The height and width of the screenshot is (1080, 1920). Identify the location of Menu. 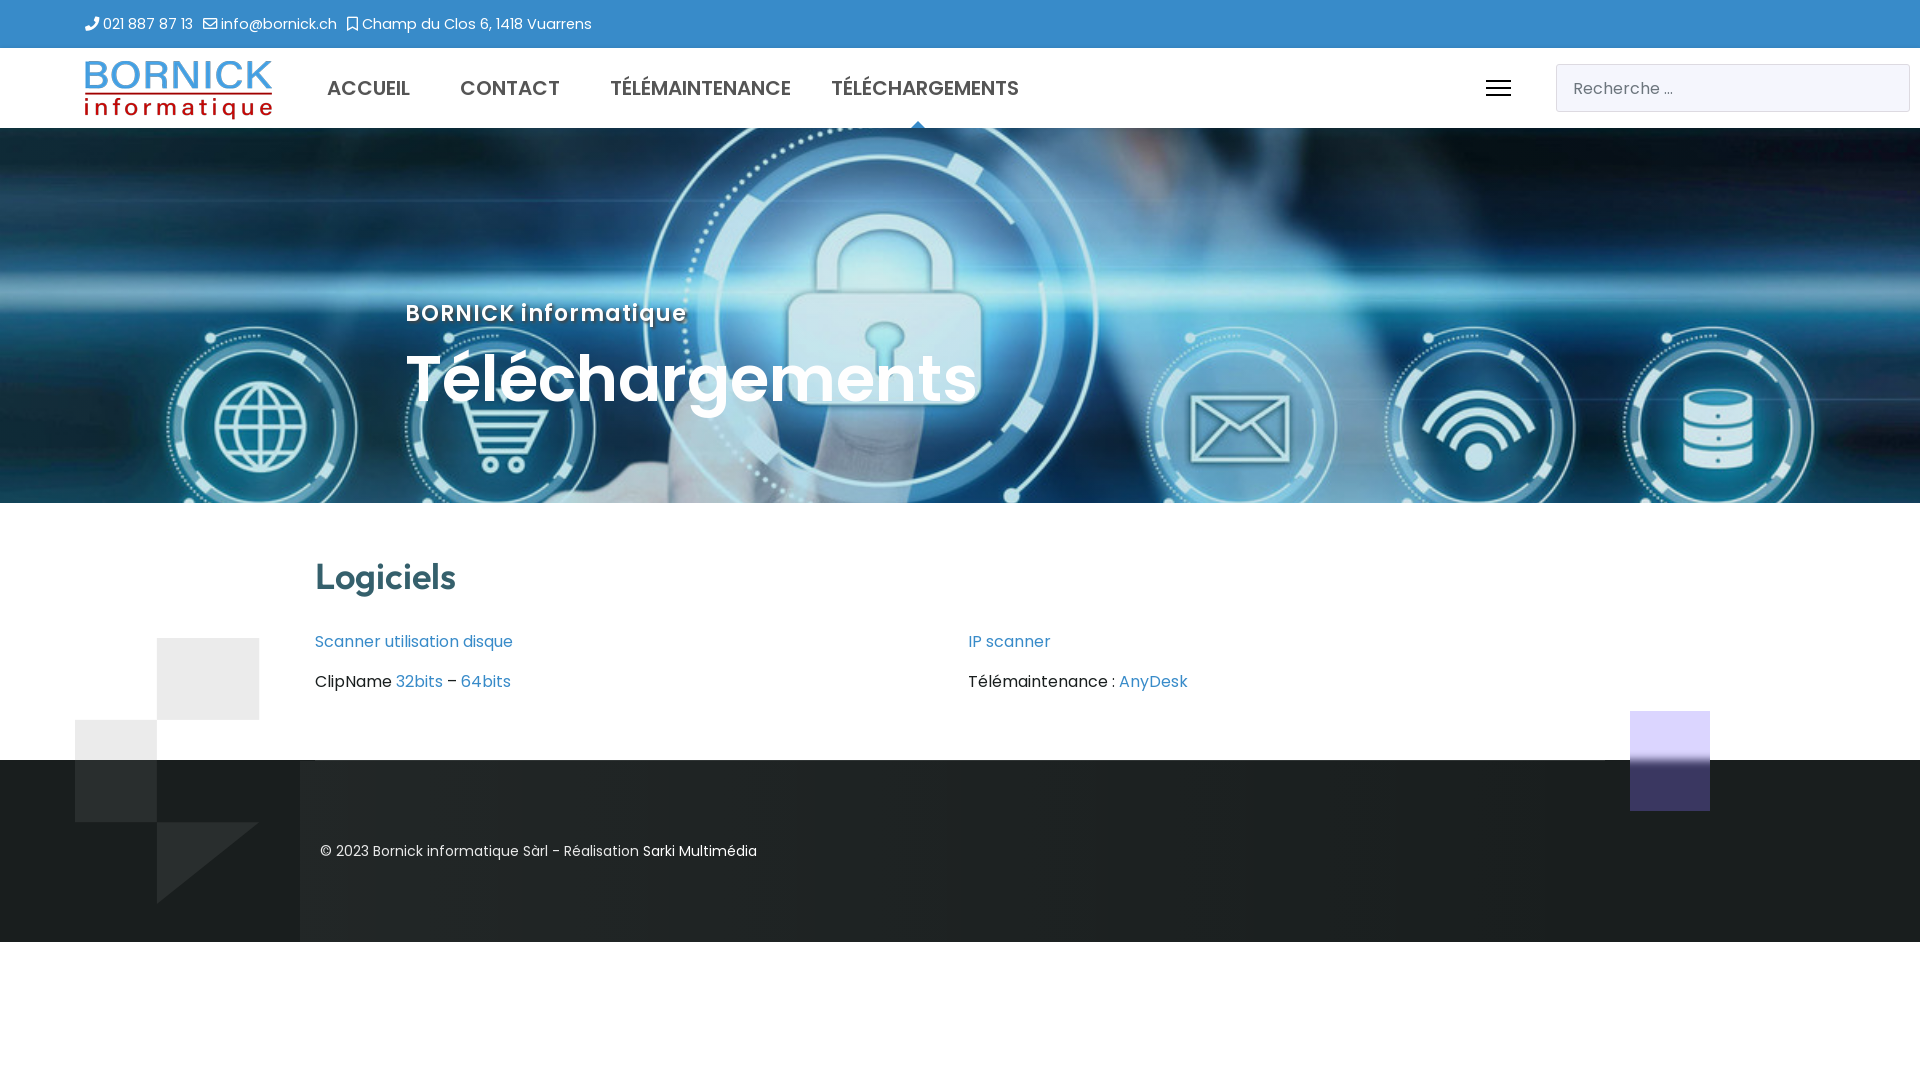
(1498, 88).